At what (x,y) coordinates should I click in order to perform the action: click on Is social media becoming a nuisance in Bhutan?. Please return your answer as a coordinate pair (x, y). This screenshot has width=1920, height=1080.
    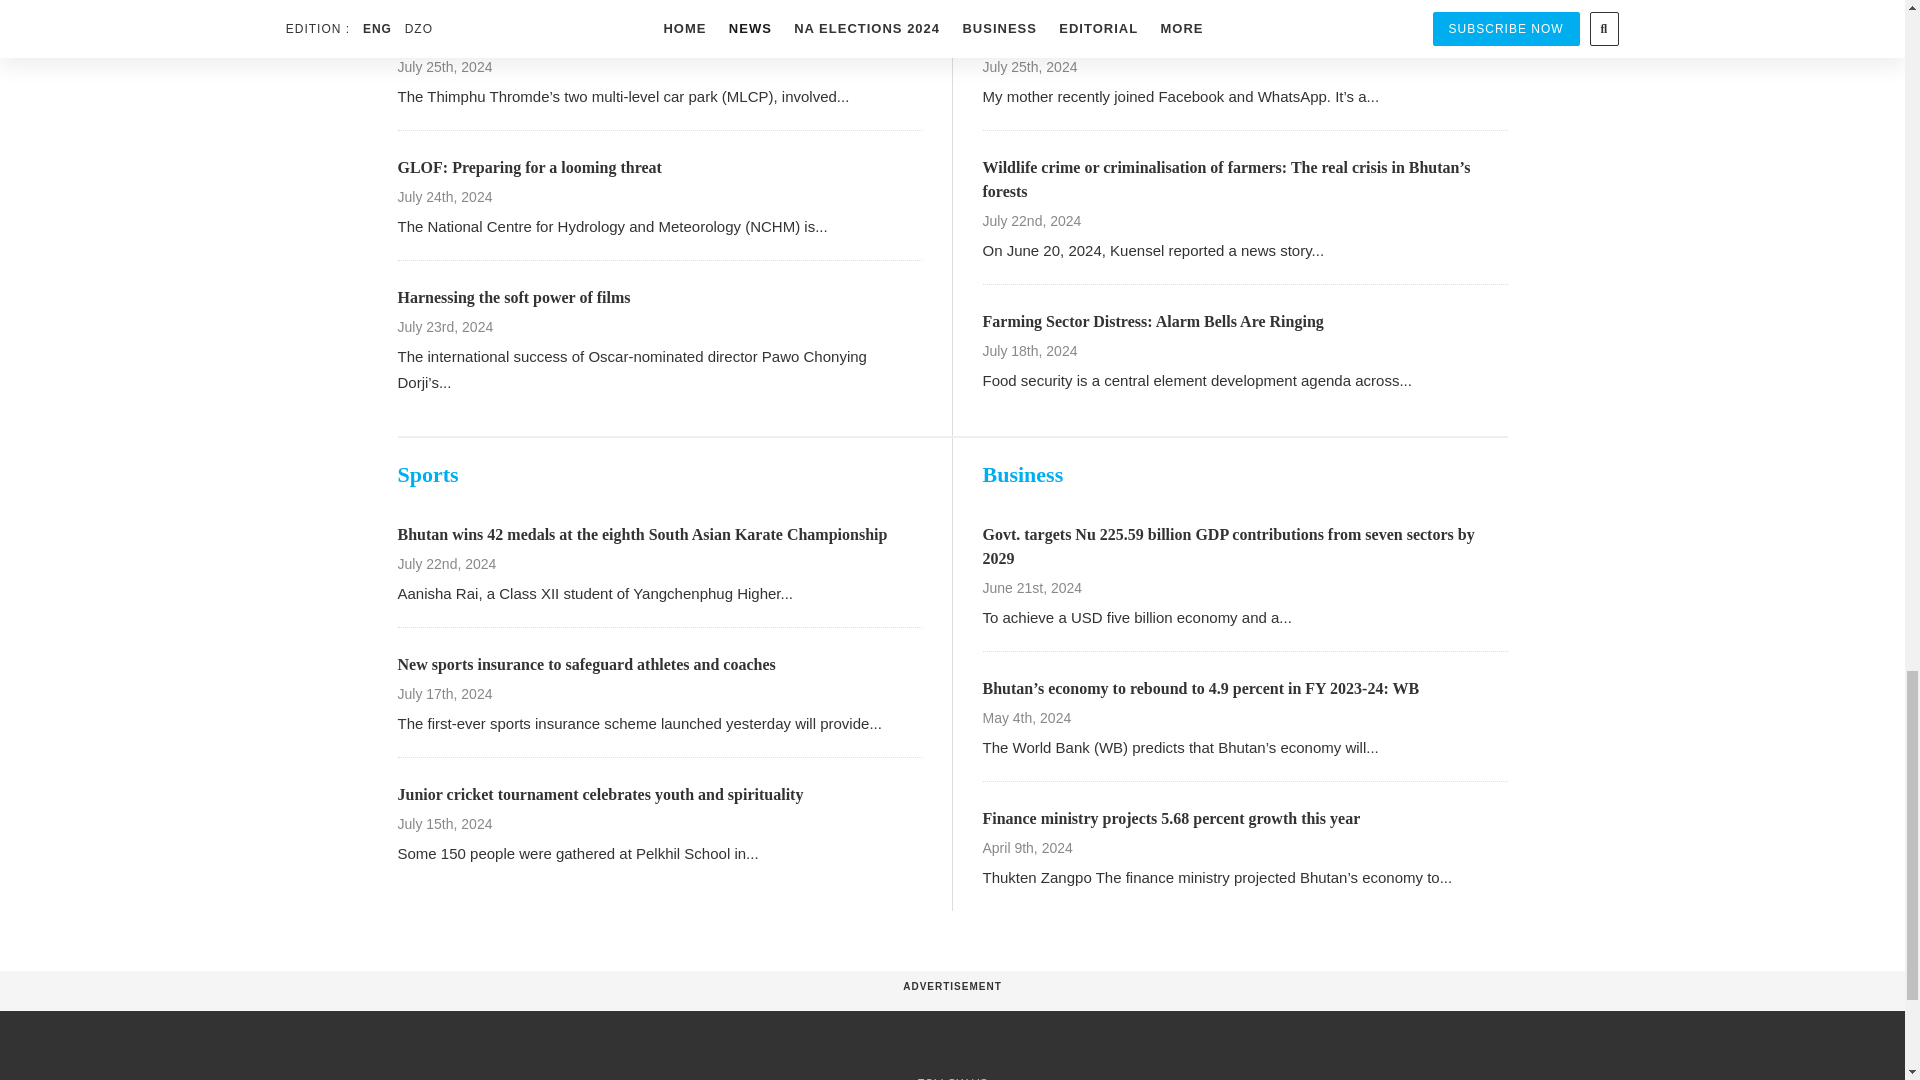
    Looking at the image, I should click on (1144, 38).